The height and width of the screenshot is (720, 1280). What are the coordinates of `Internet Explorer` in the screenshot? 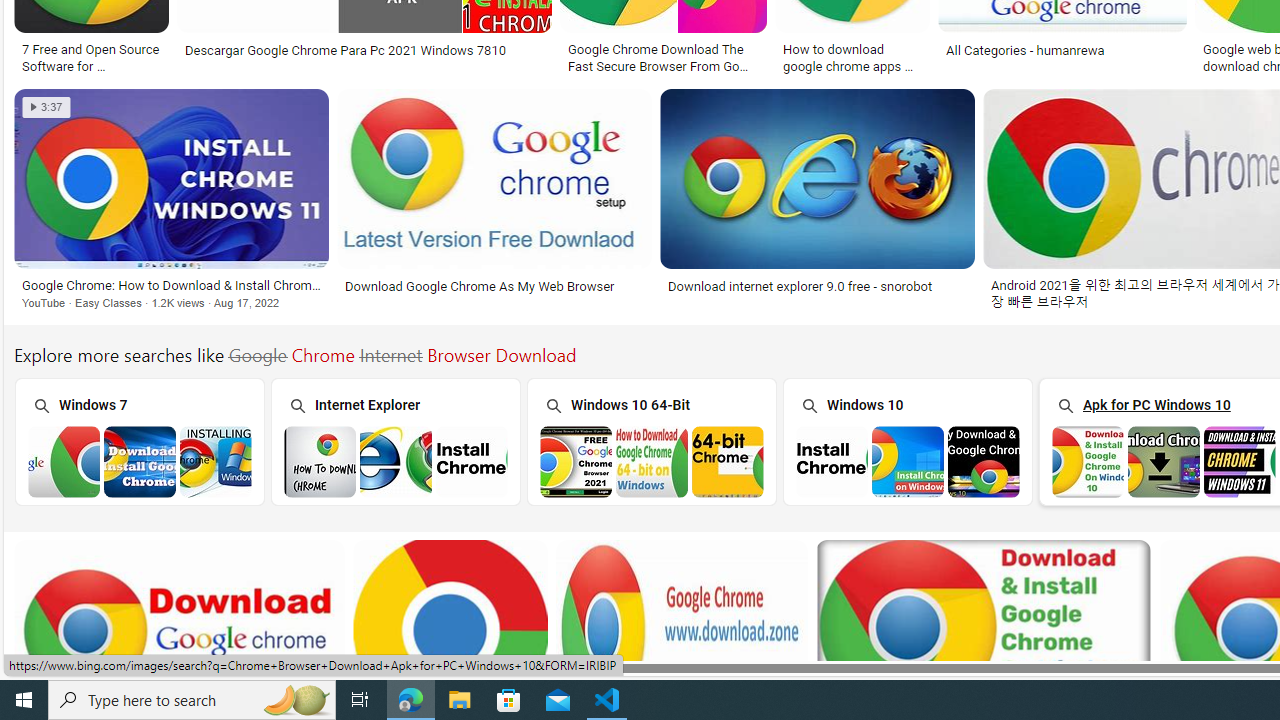 It's located at (395, 440).